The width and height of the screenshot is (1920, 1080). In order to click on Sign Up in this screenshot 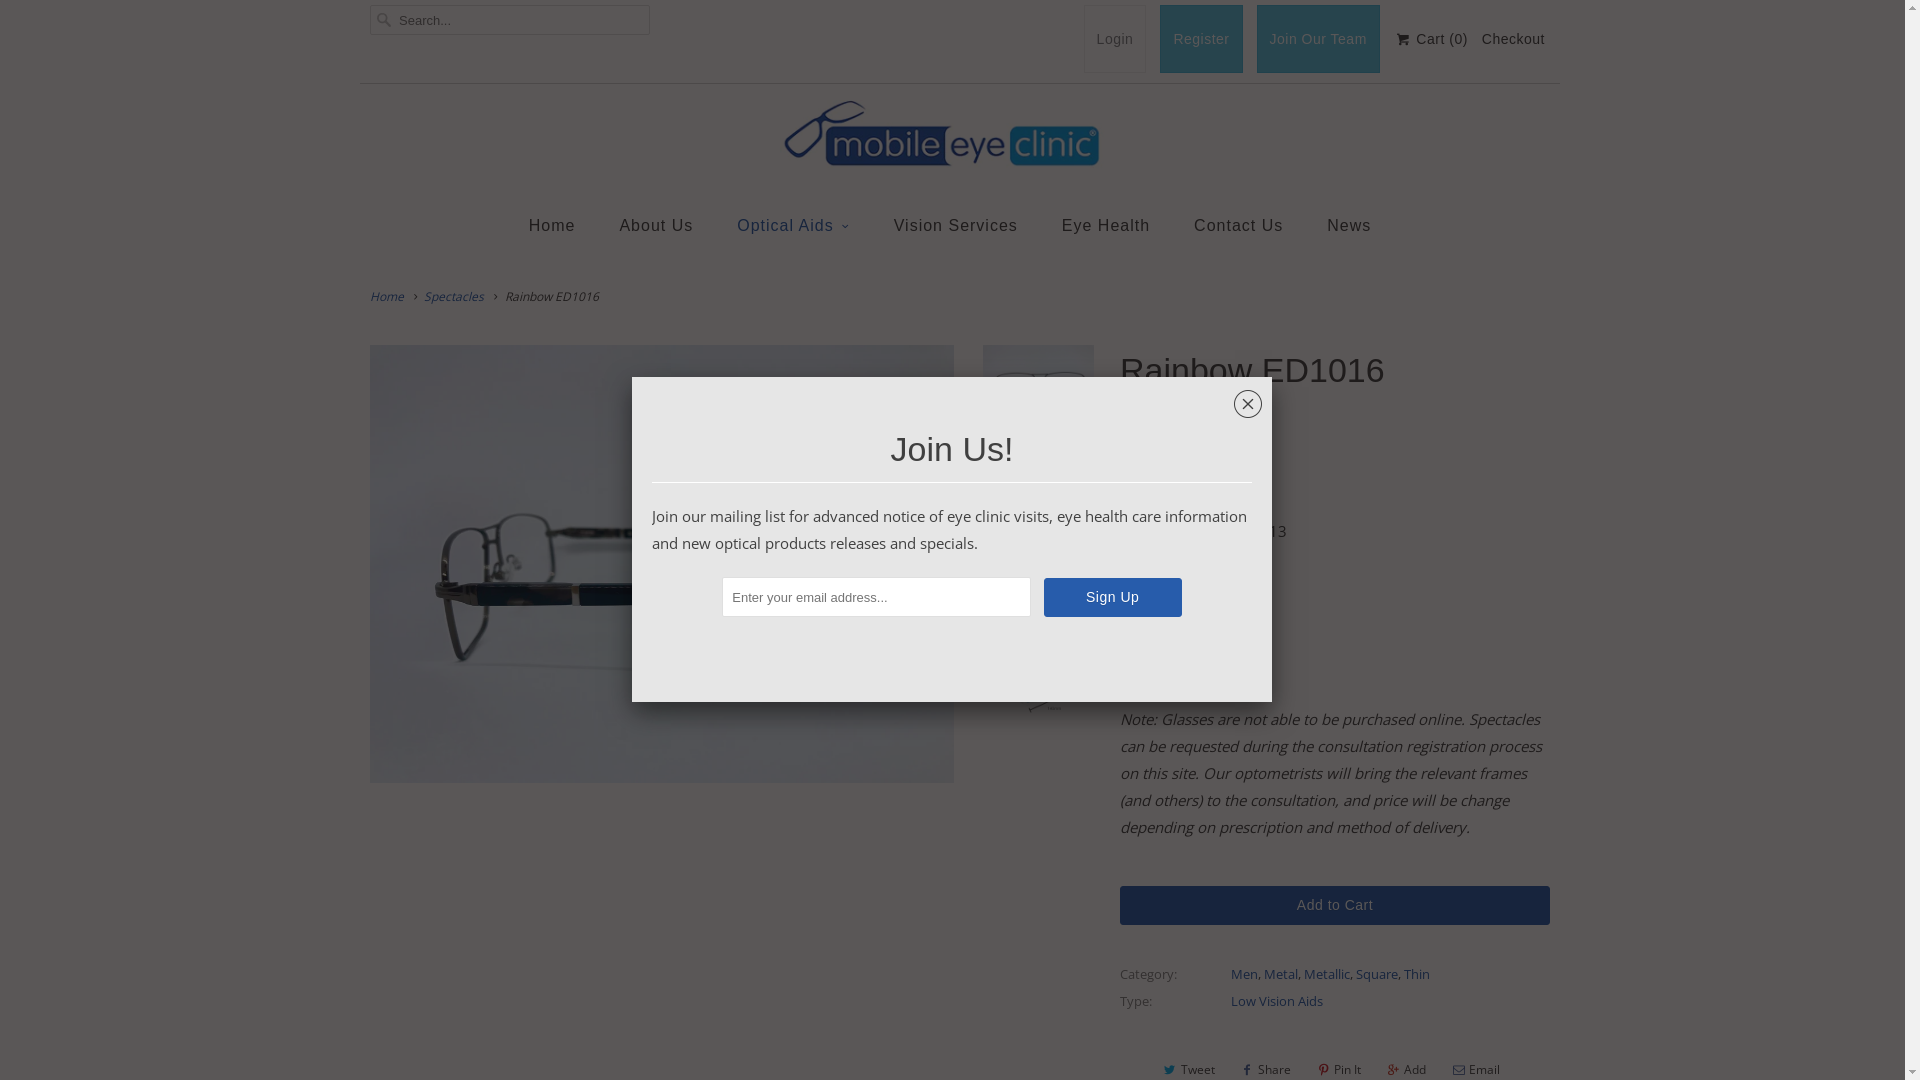, I will do `click(1113, 598)`.